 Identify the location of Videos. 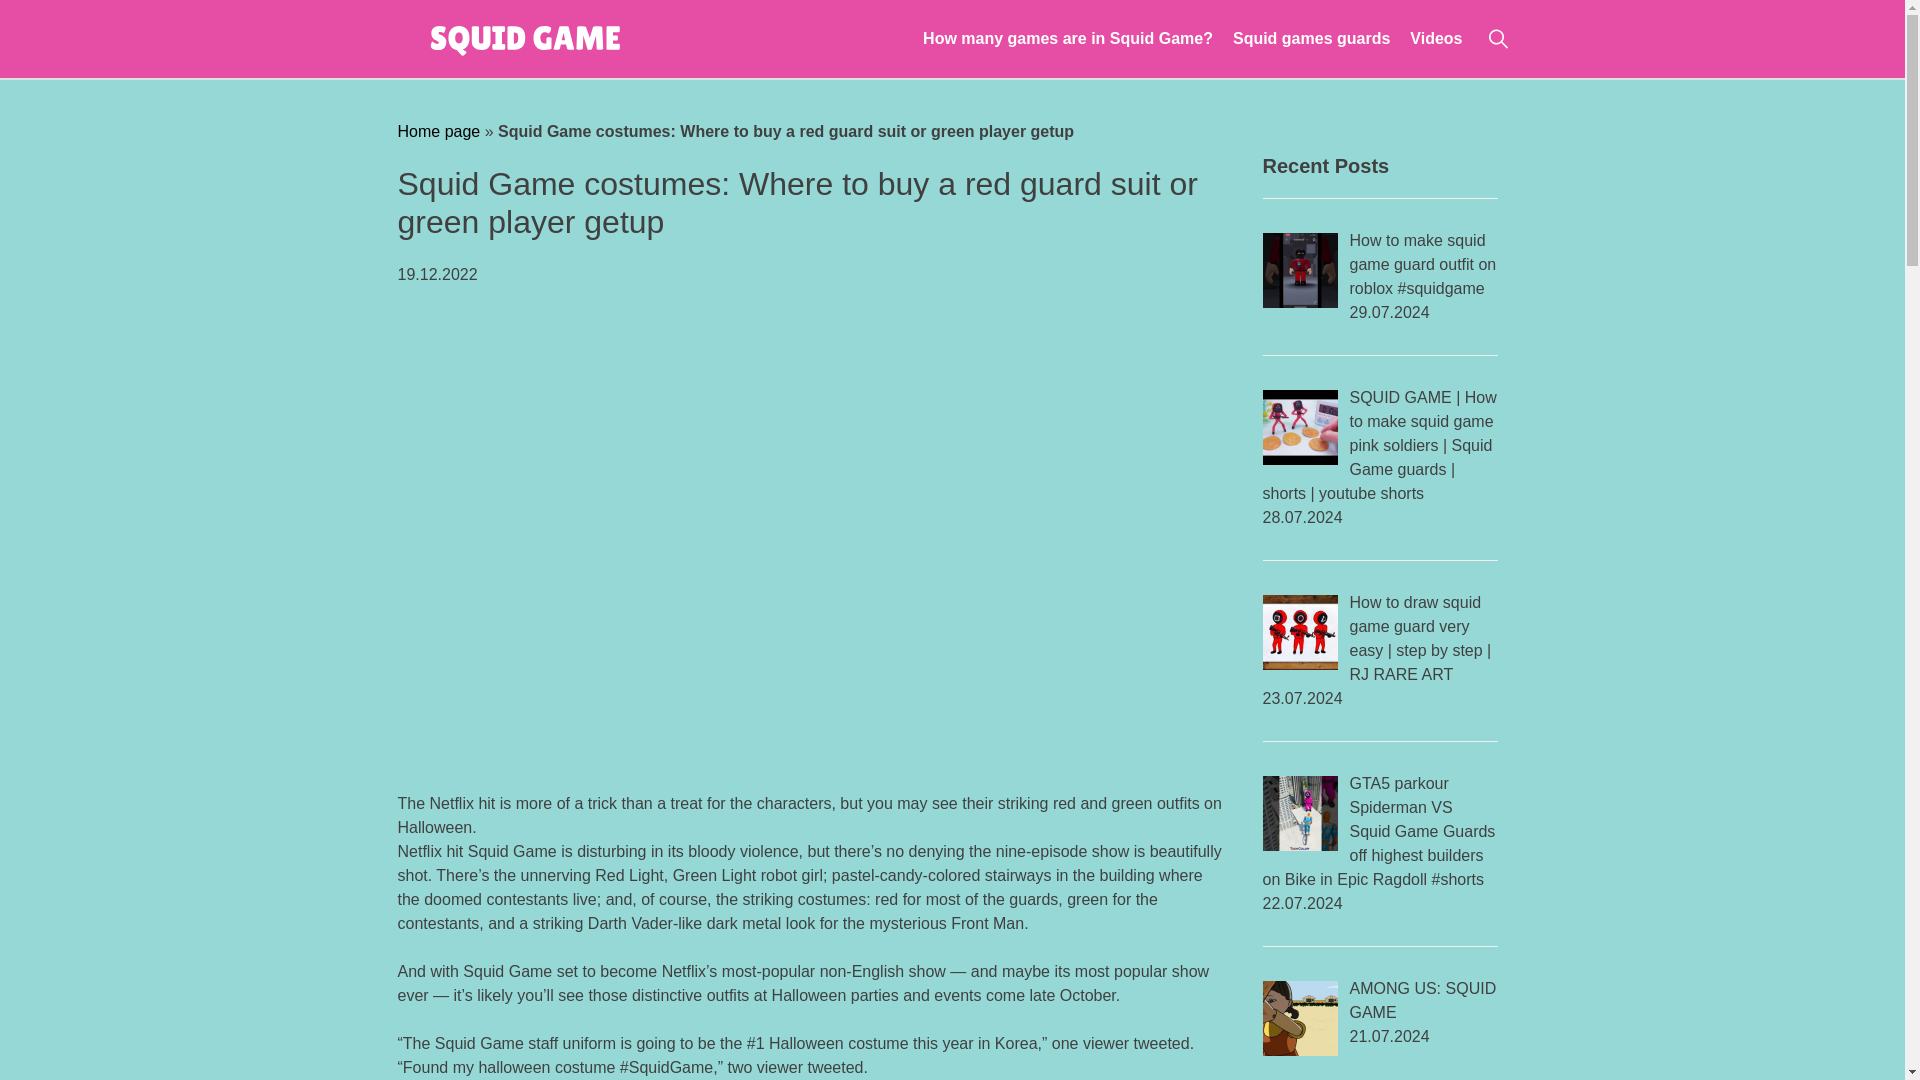
(1435, 38).